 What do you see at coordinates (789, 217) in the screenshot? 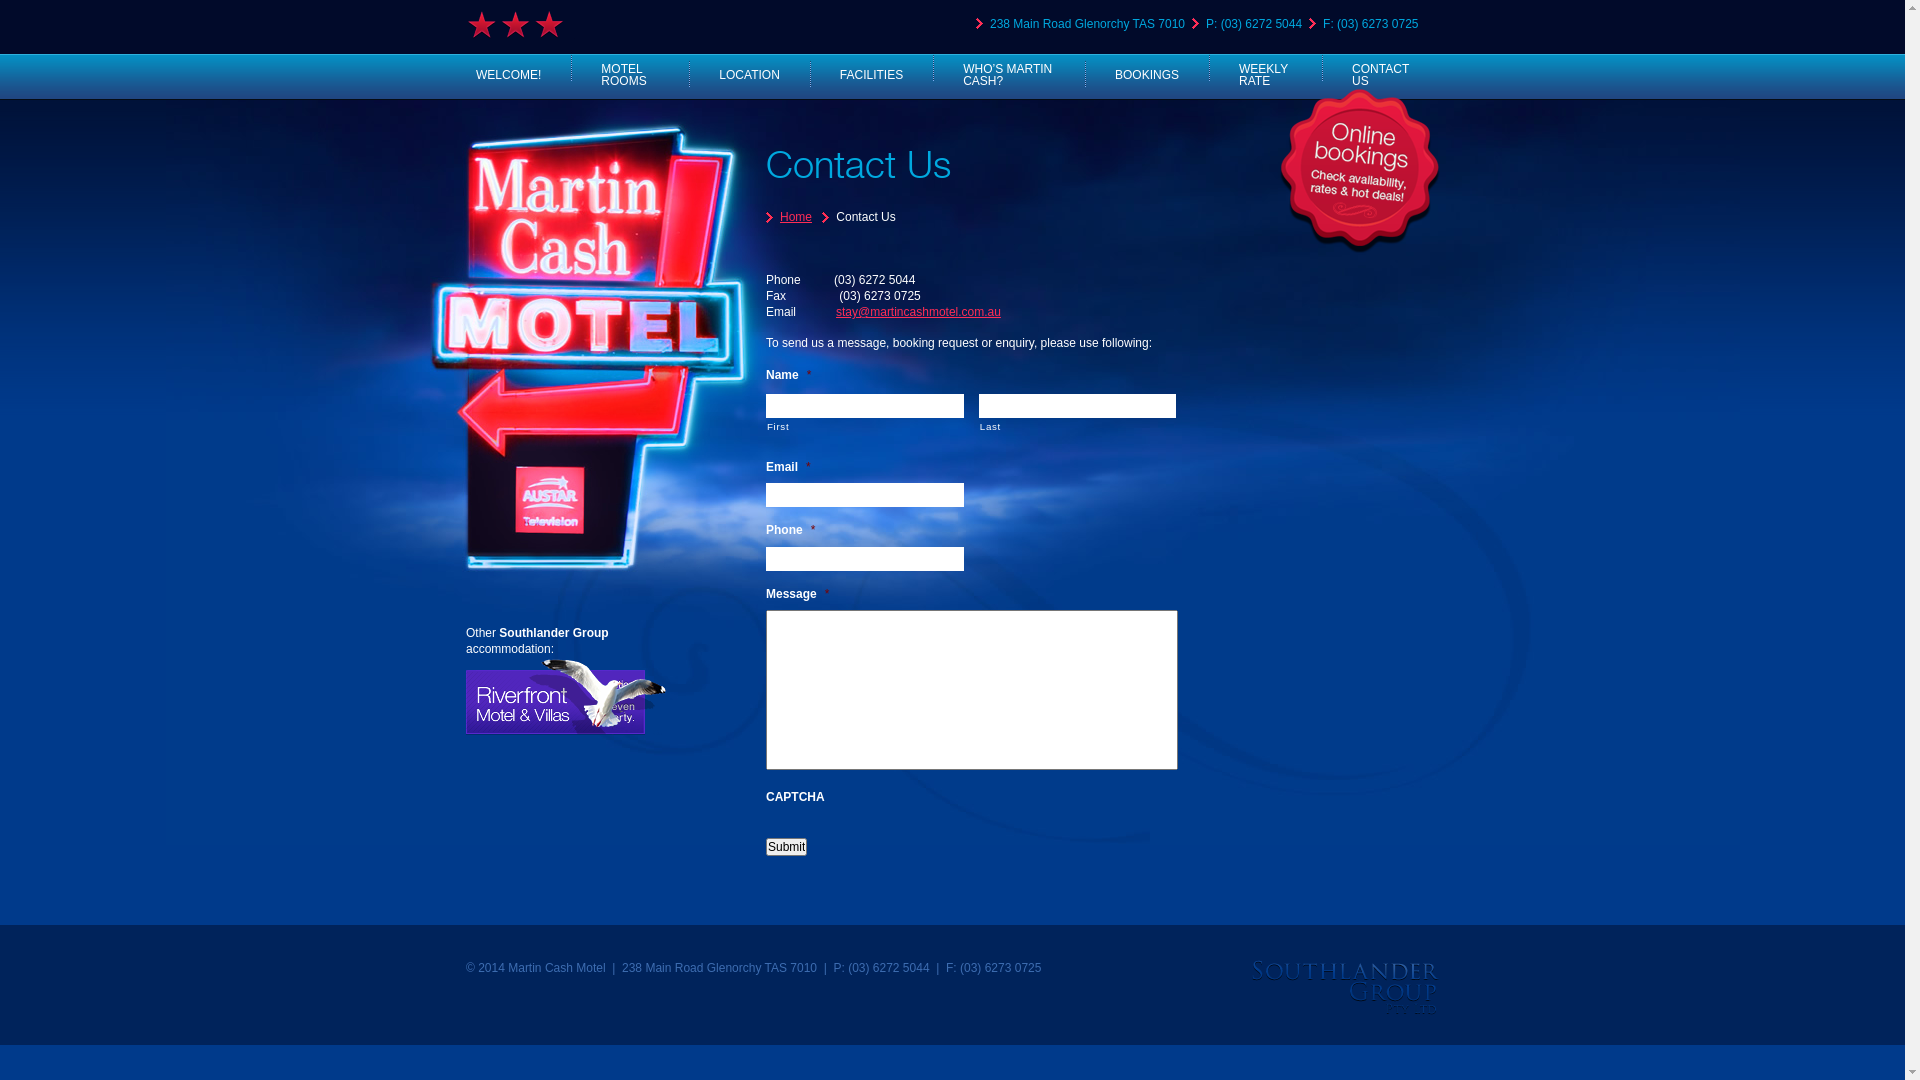
I see `Home` at bounding box center [789, 217].